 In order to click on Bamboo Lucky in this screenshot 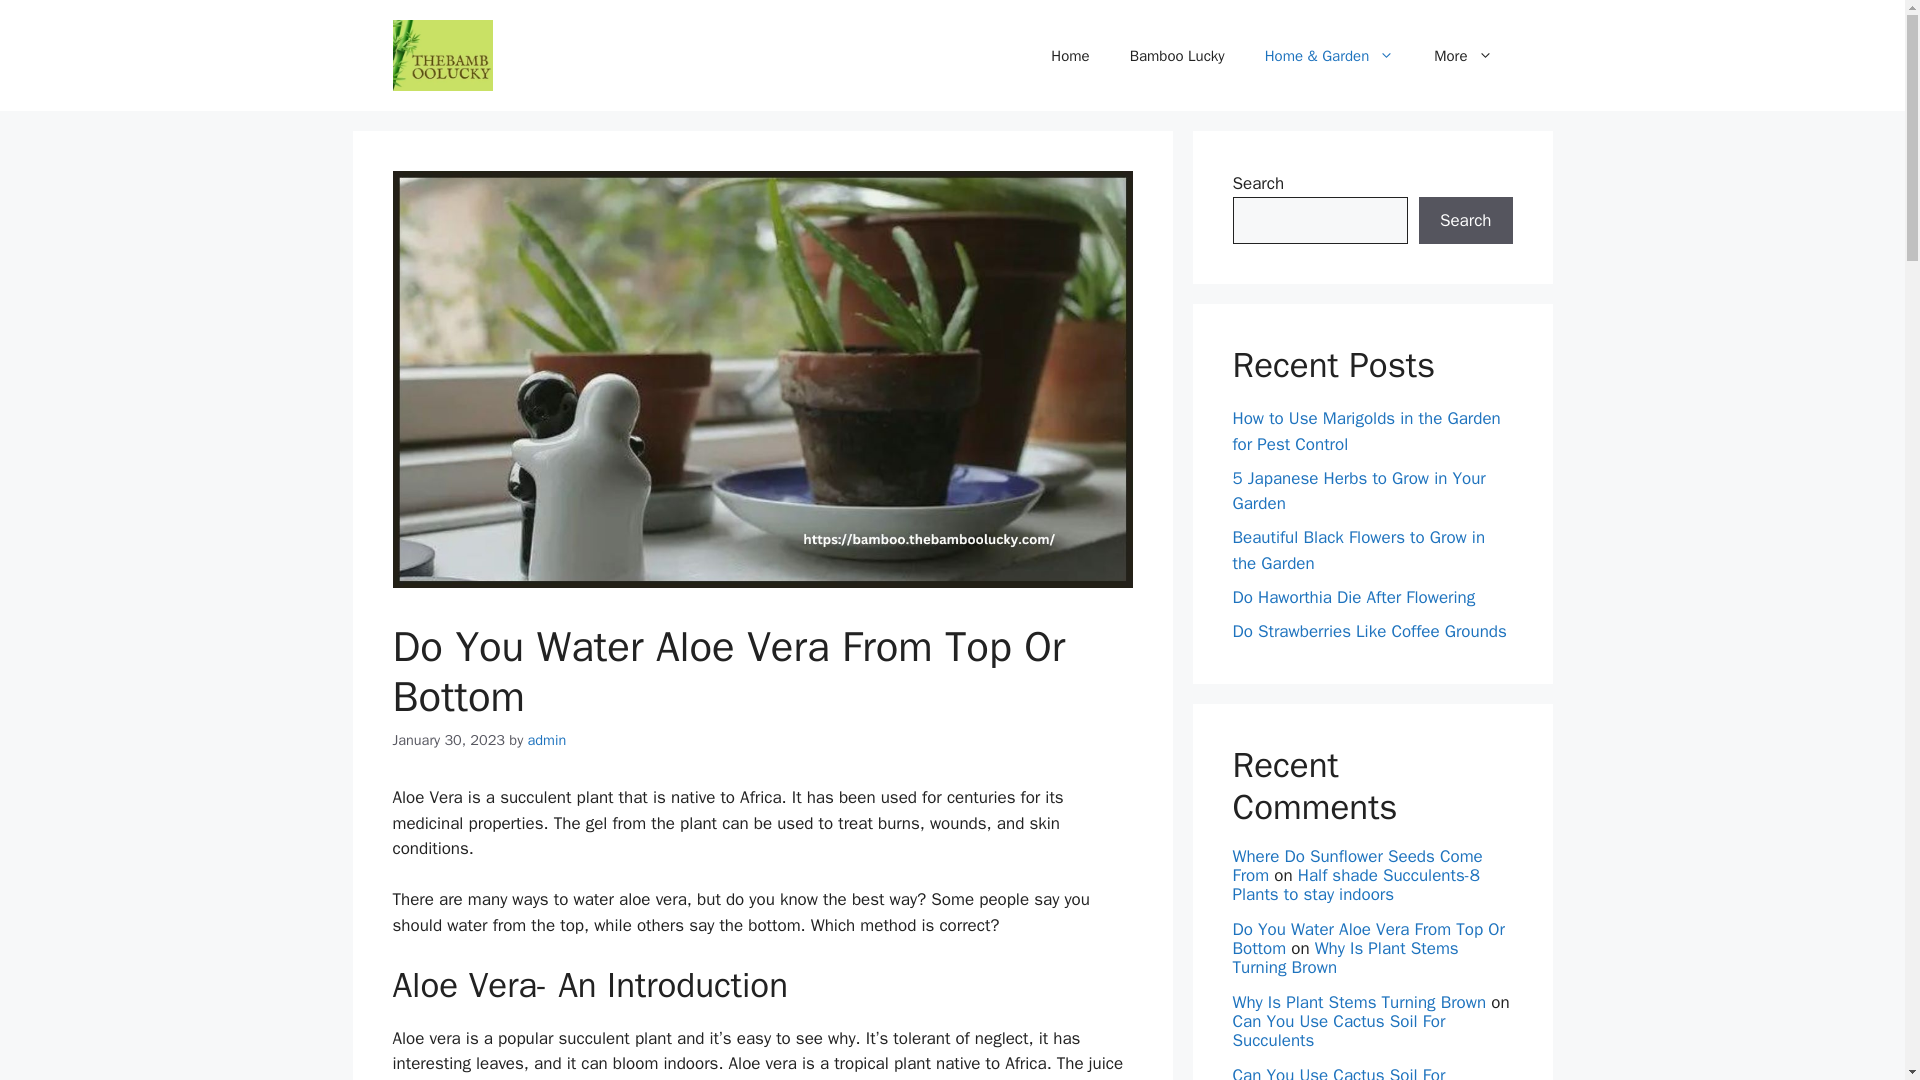, I will do `click(1176, 56)`.